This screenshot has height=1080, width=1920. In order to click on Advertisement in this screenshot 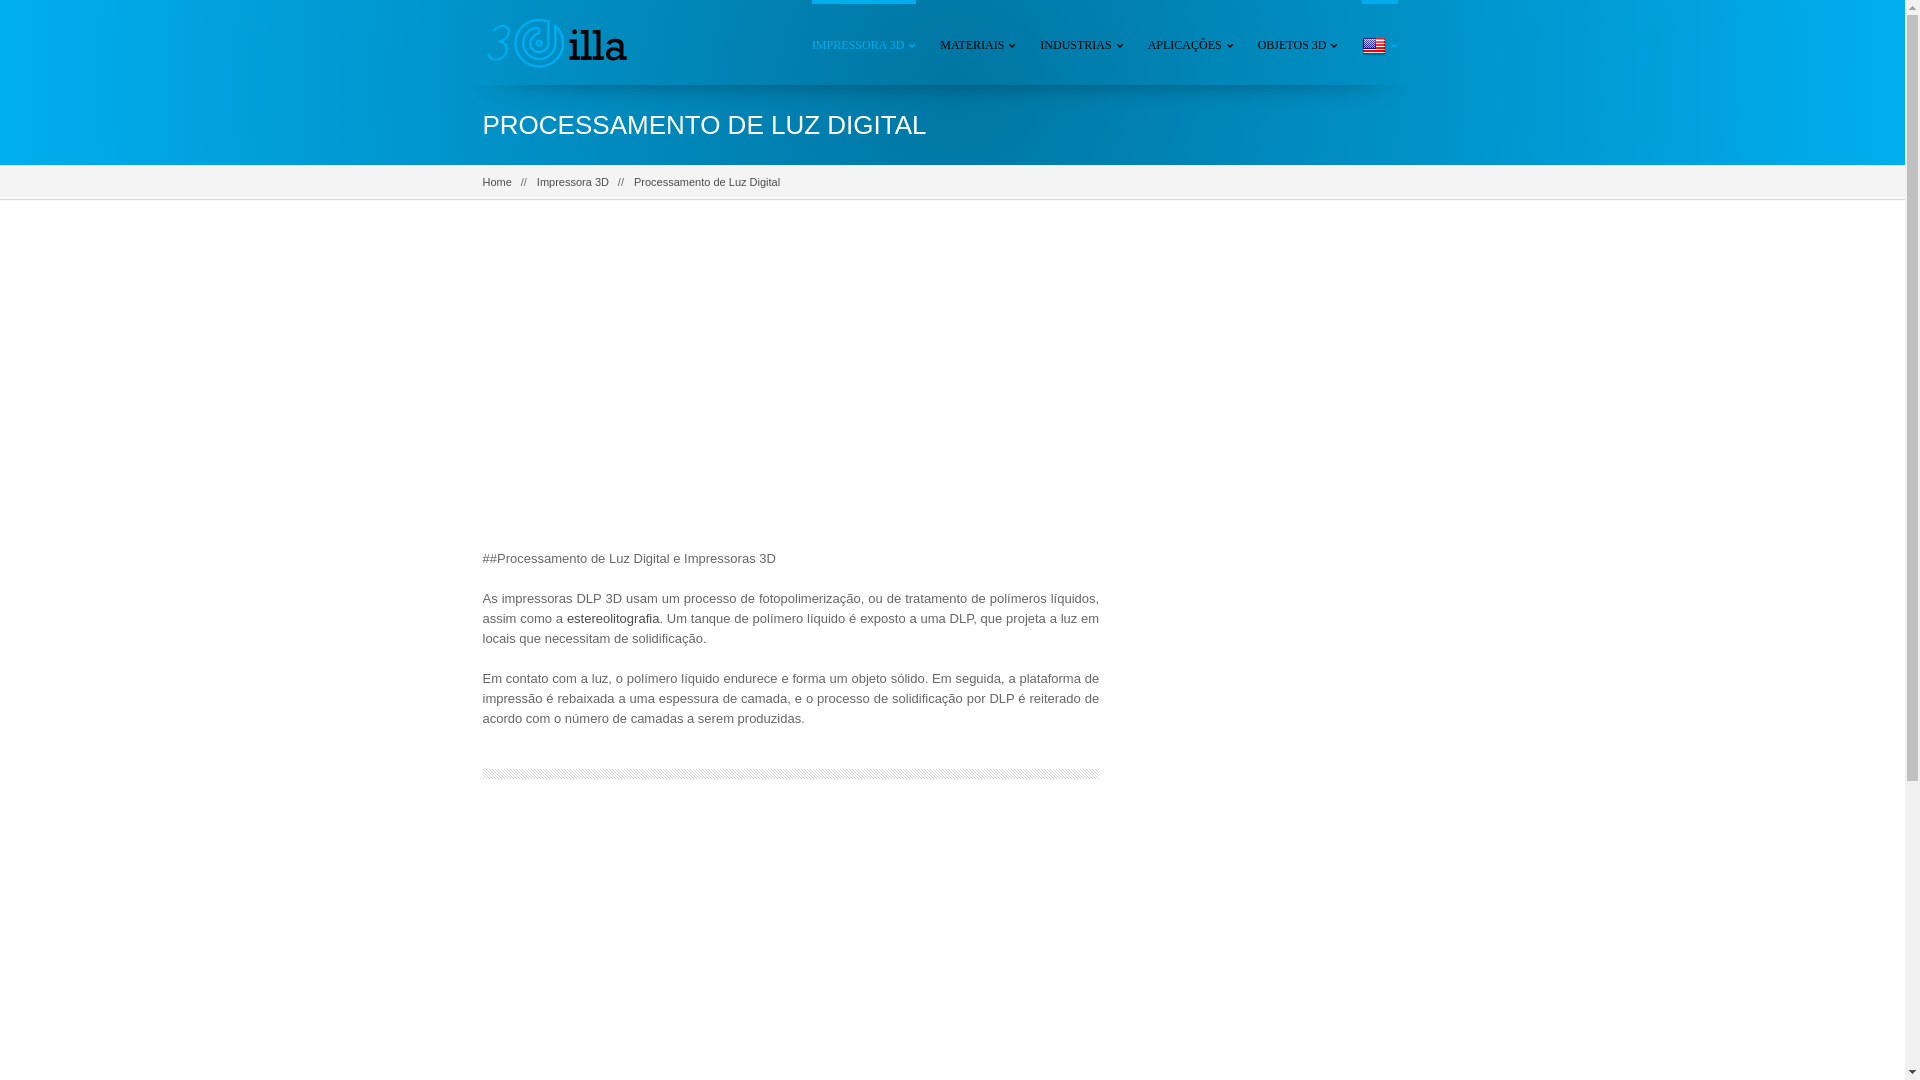, I will do `click(790, 389)`.